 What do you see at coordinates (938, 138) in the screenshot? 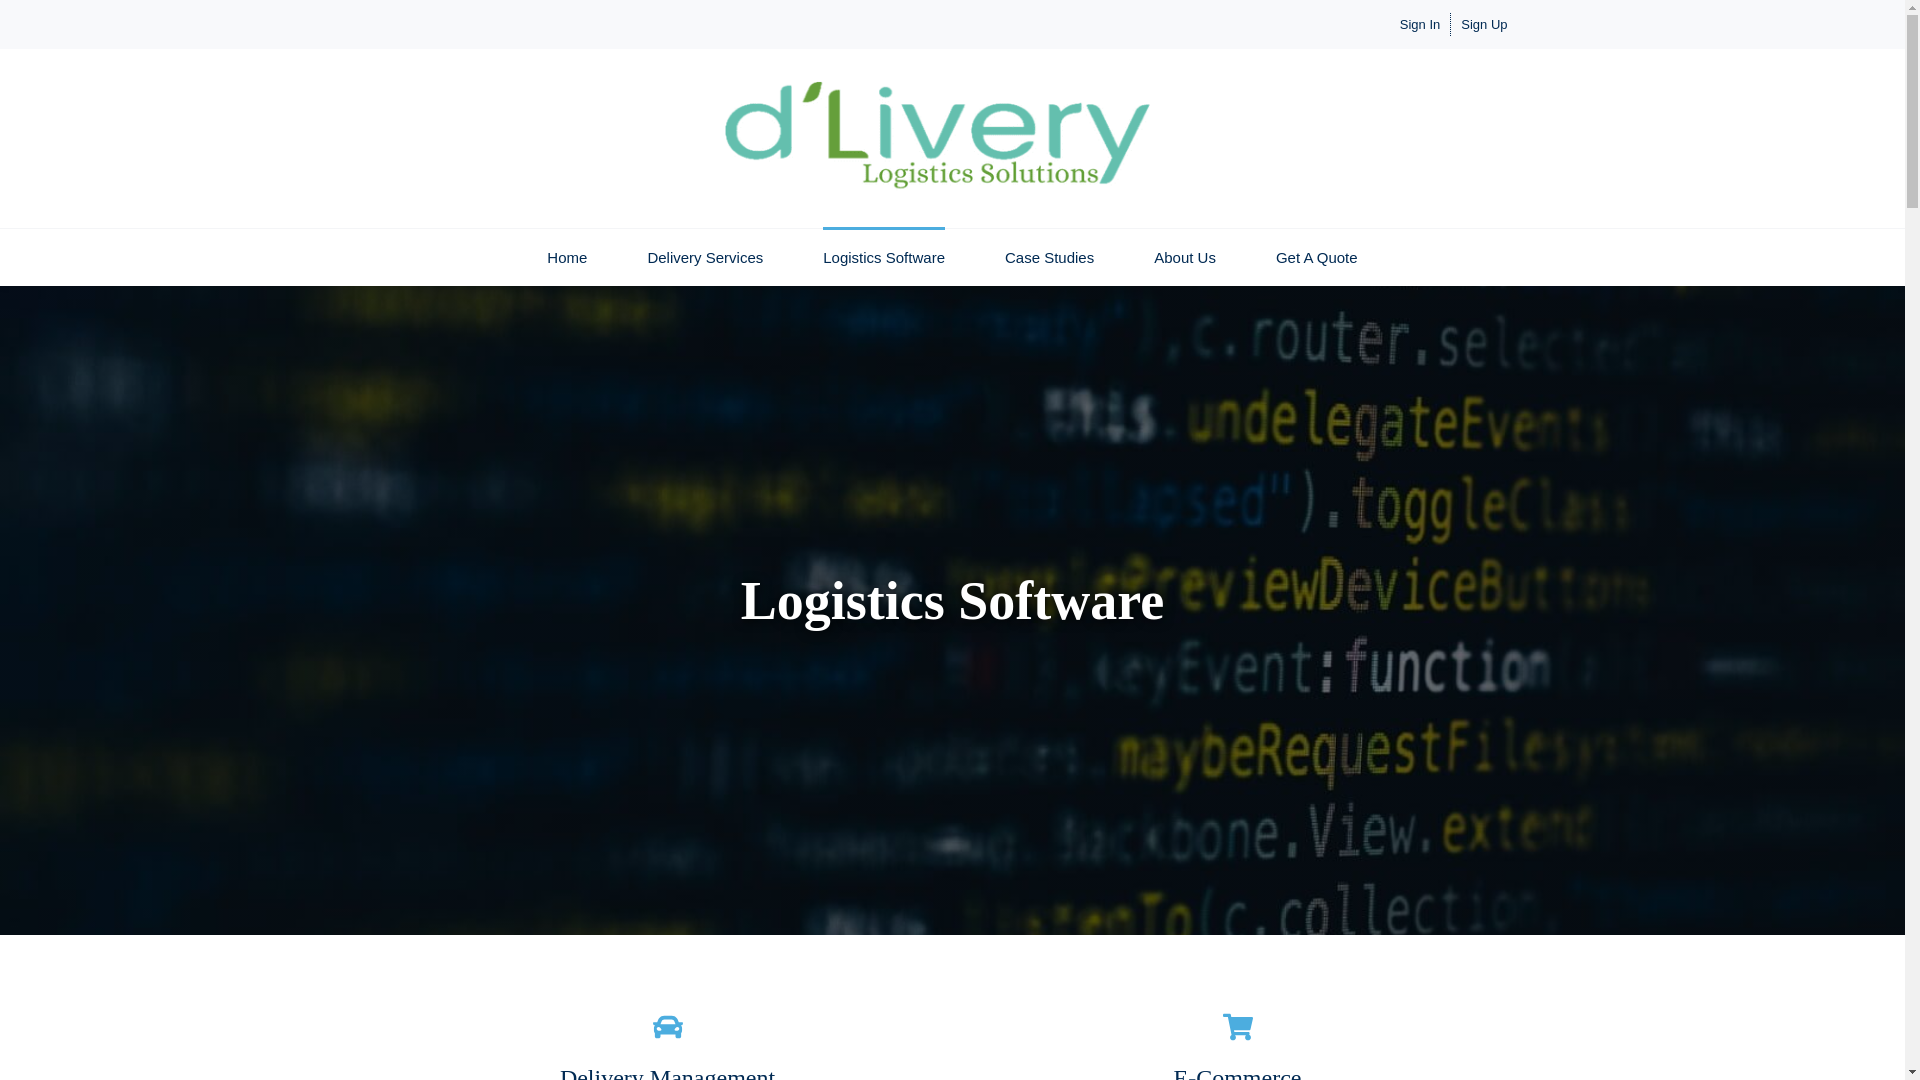
I see `Logo` at bounding box center [938, 138].